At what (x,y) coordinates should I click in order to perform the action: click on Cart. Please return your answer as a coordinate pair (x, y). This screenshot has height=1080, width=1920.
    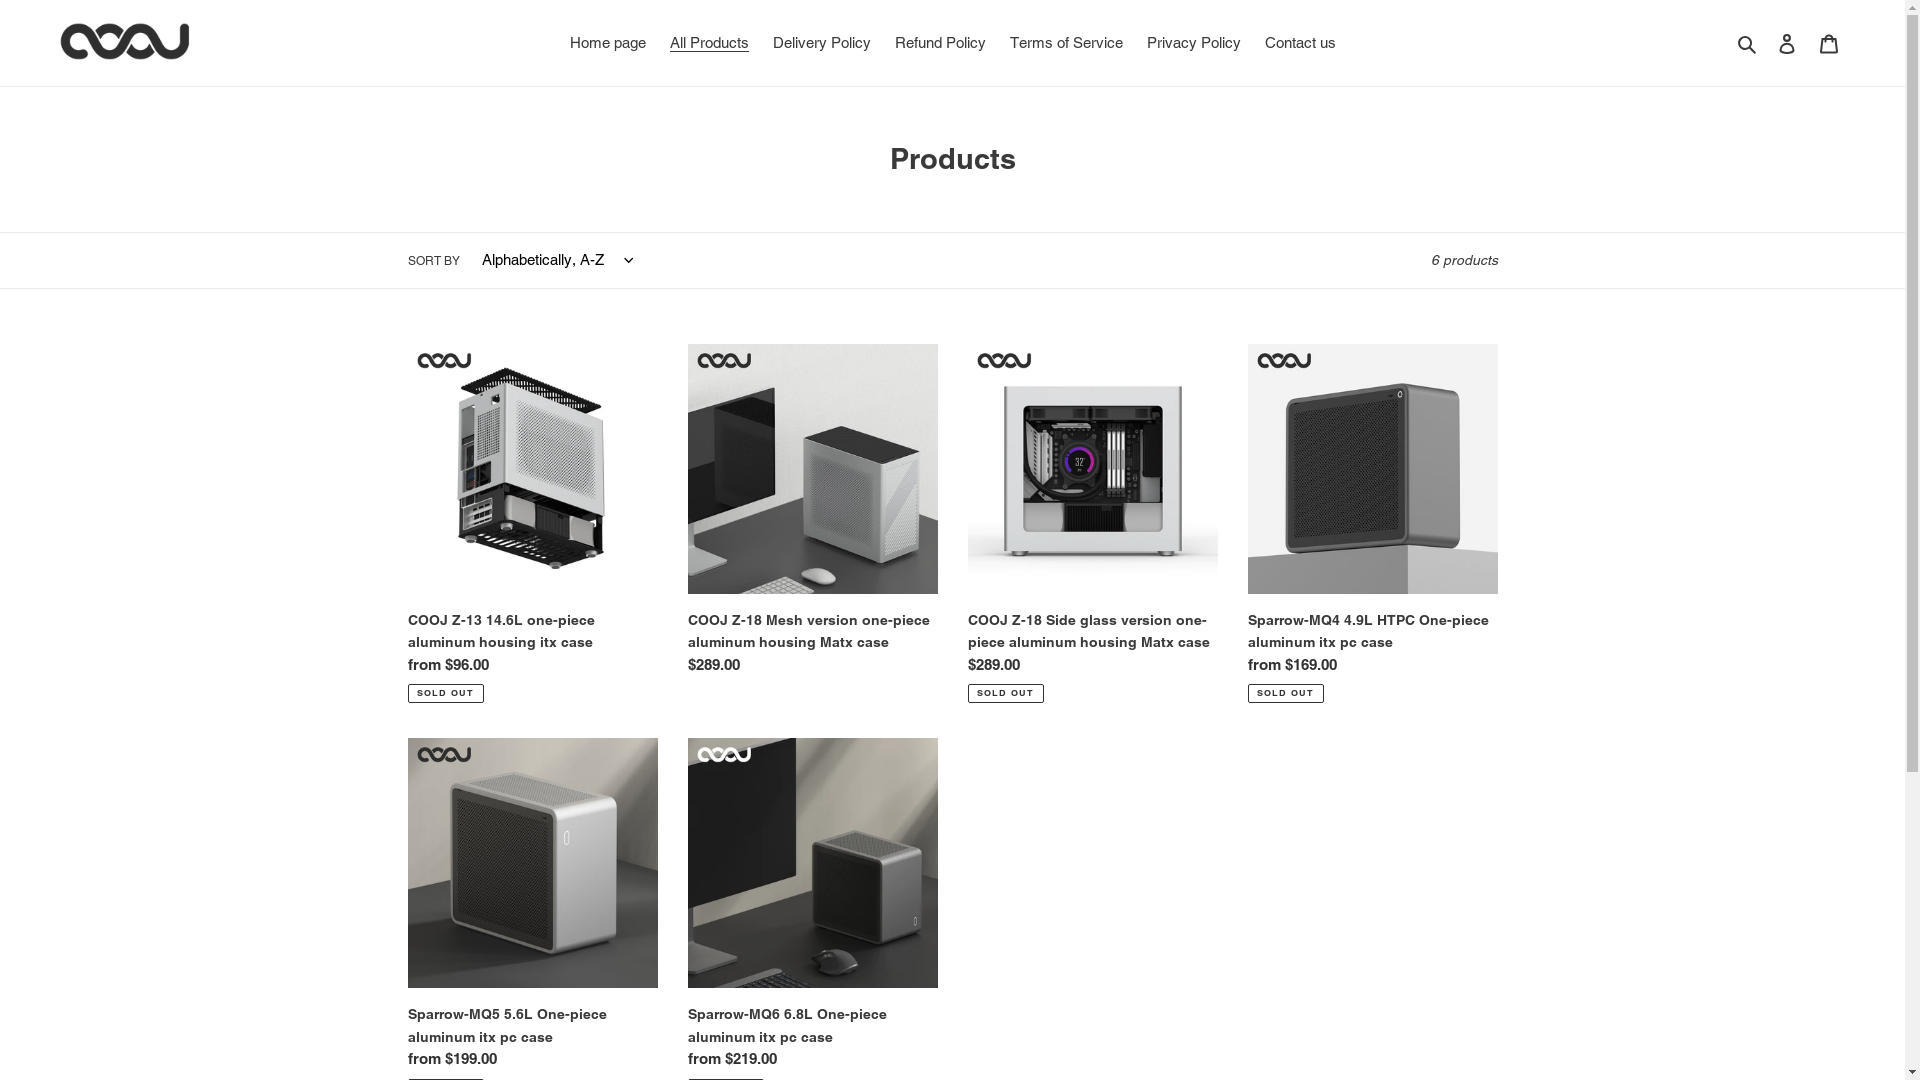
    Looking at the image, I should click on (1829, 44).